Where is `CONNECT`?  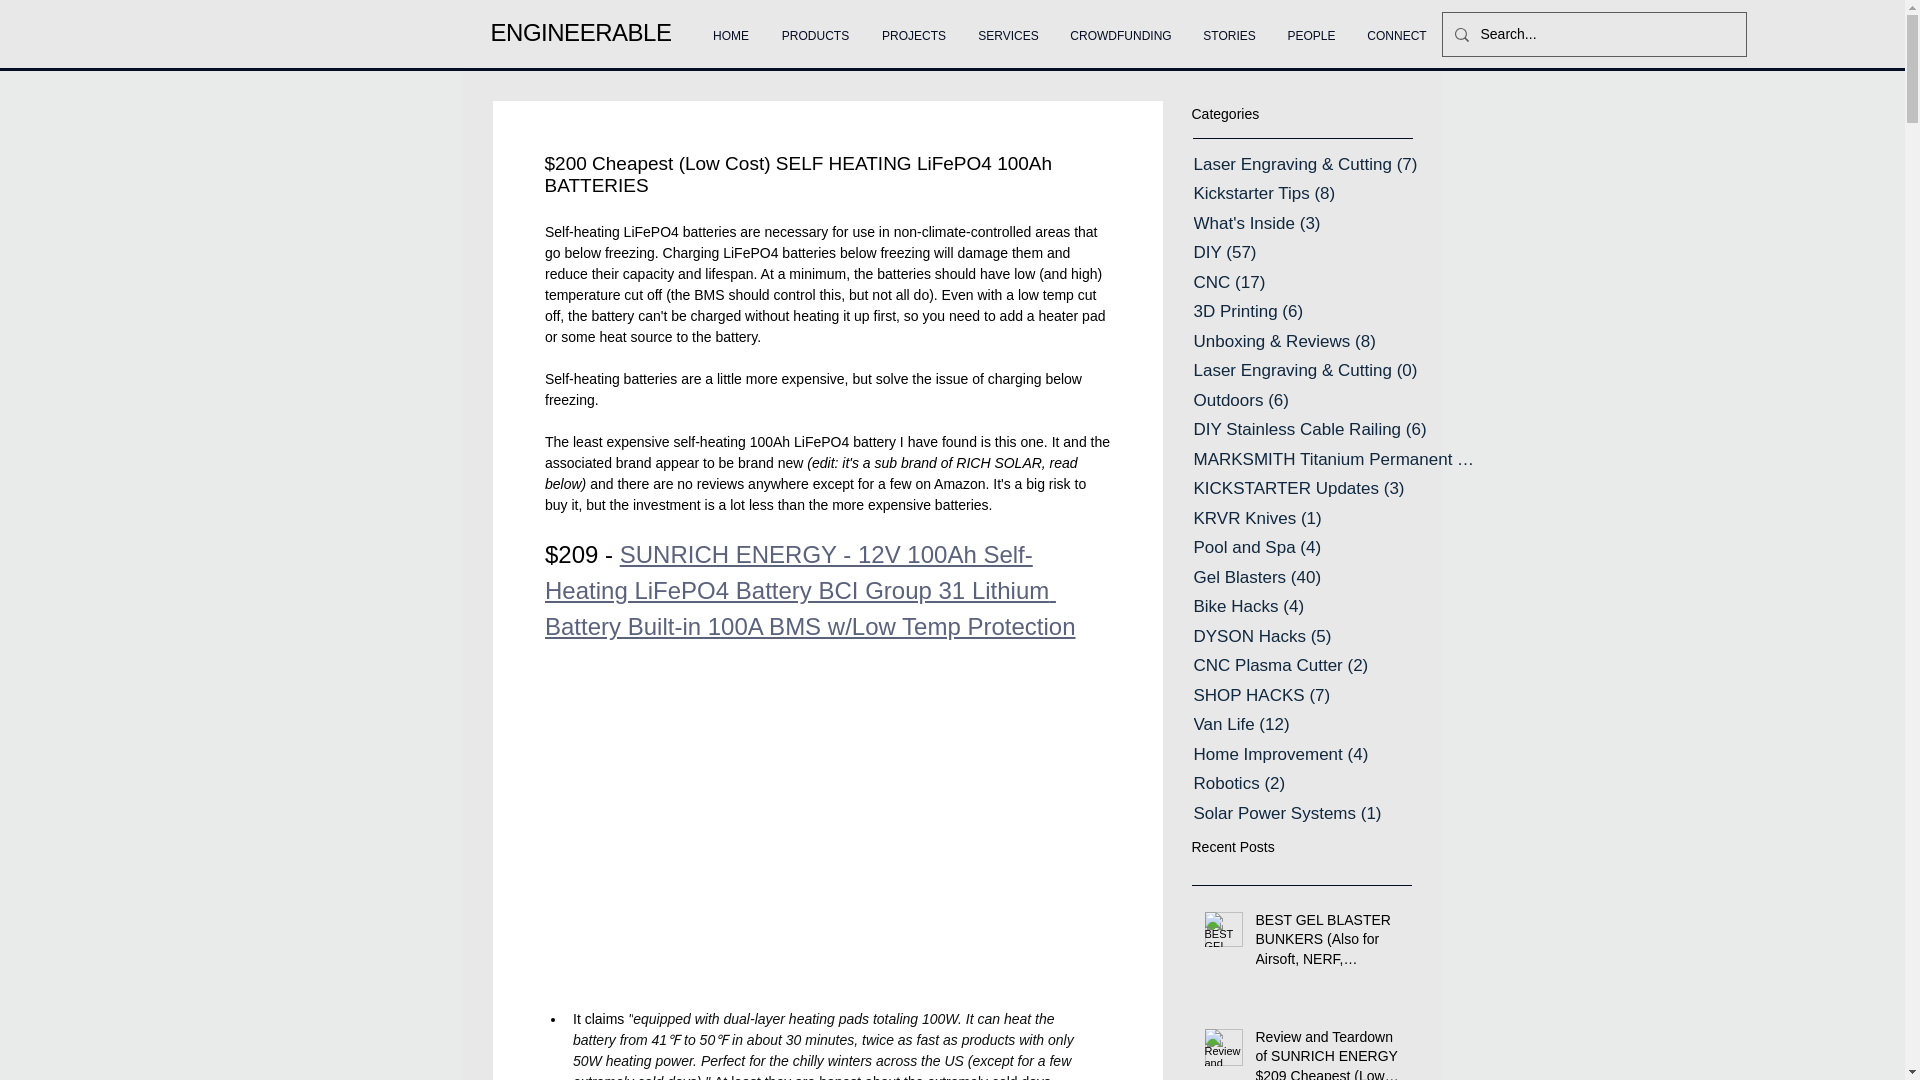 CONNECT is located at coordinates (1397, 26).